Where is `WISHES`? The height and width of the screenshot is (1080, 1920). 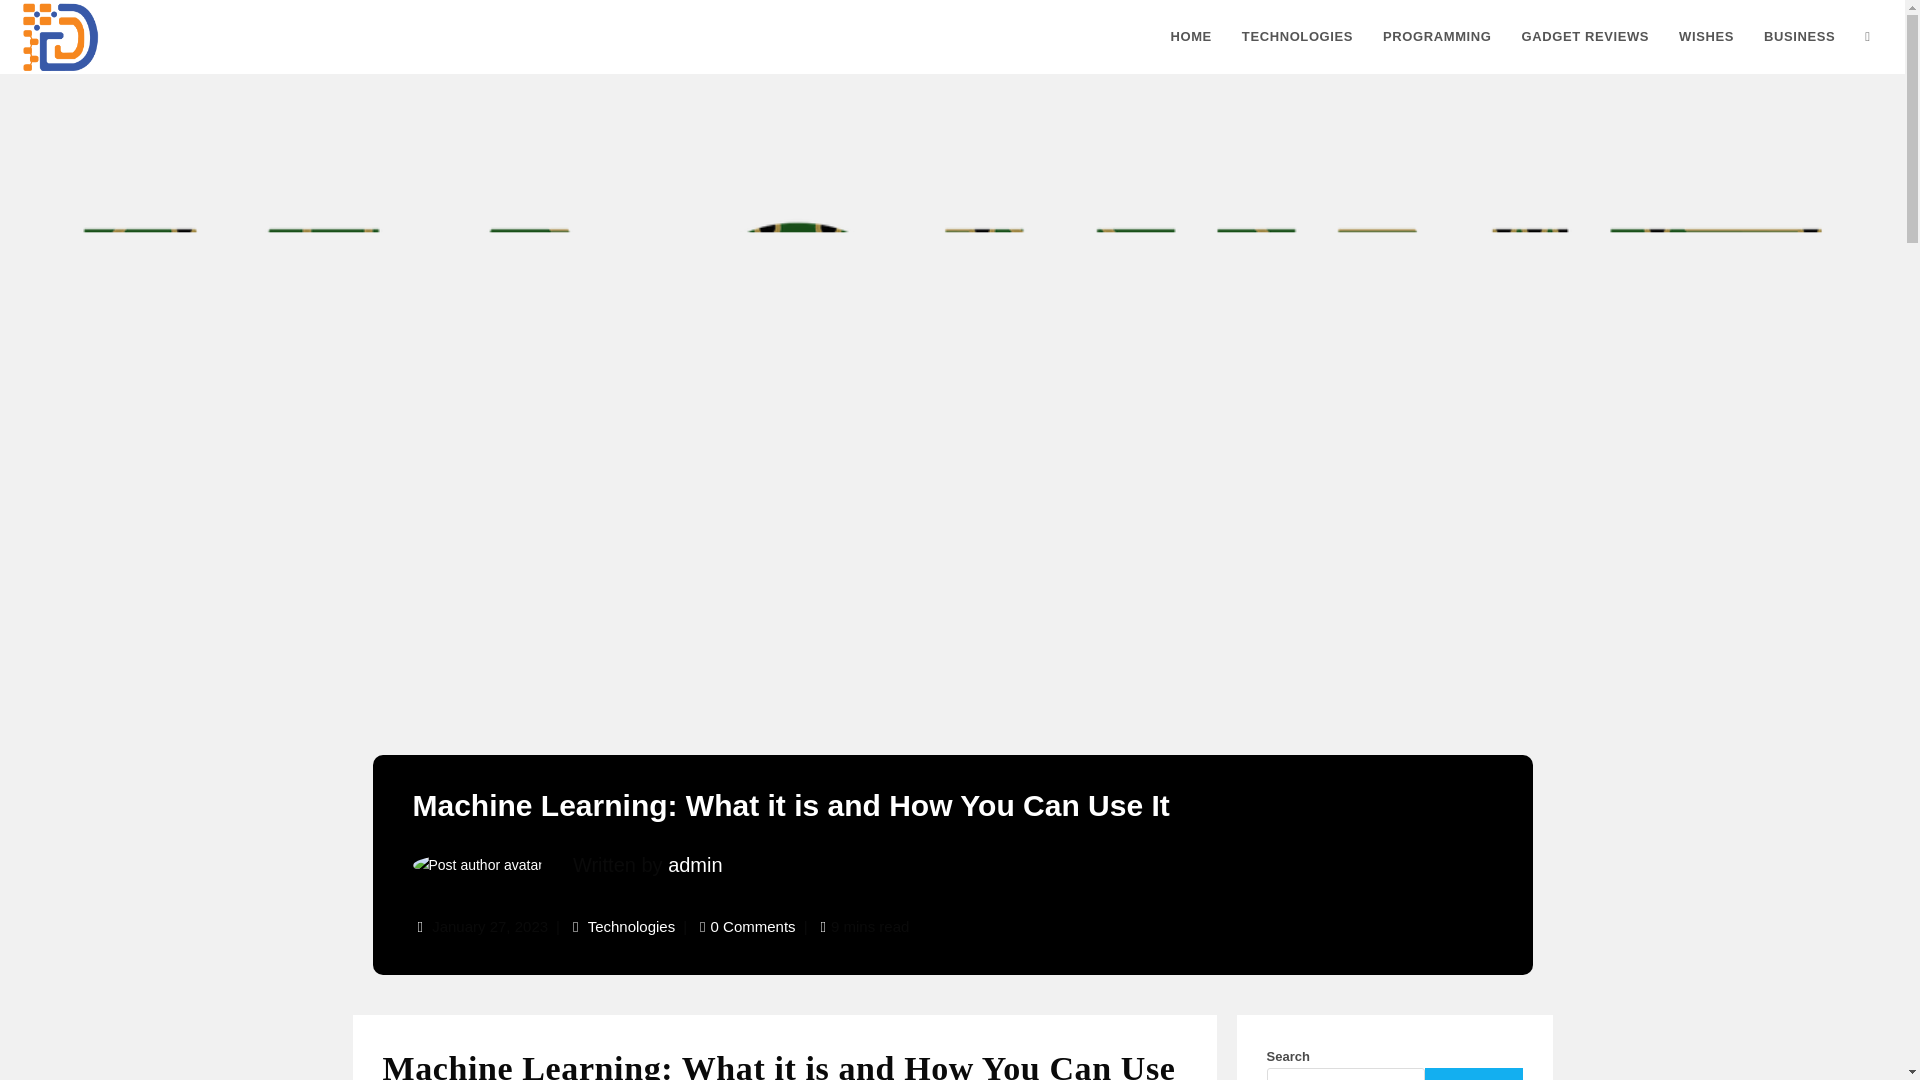 WISHES is located at coordinates (1706, 37).